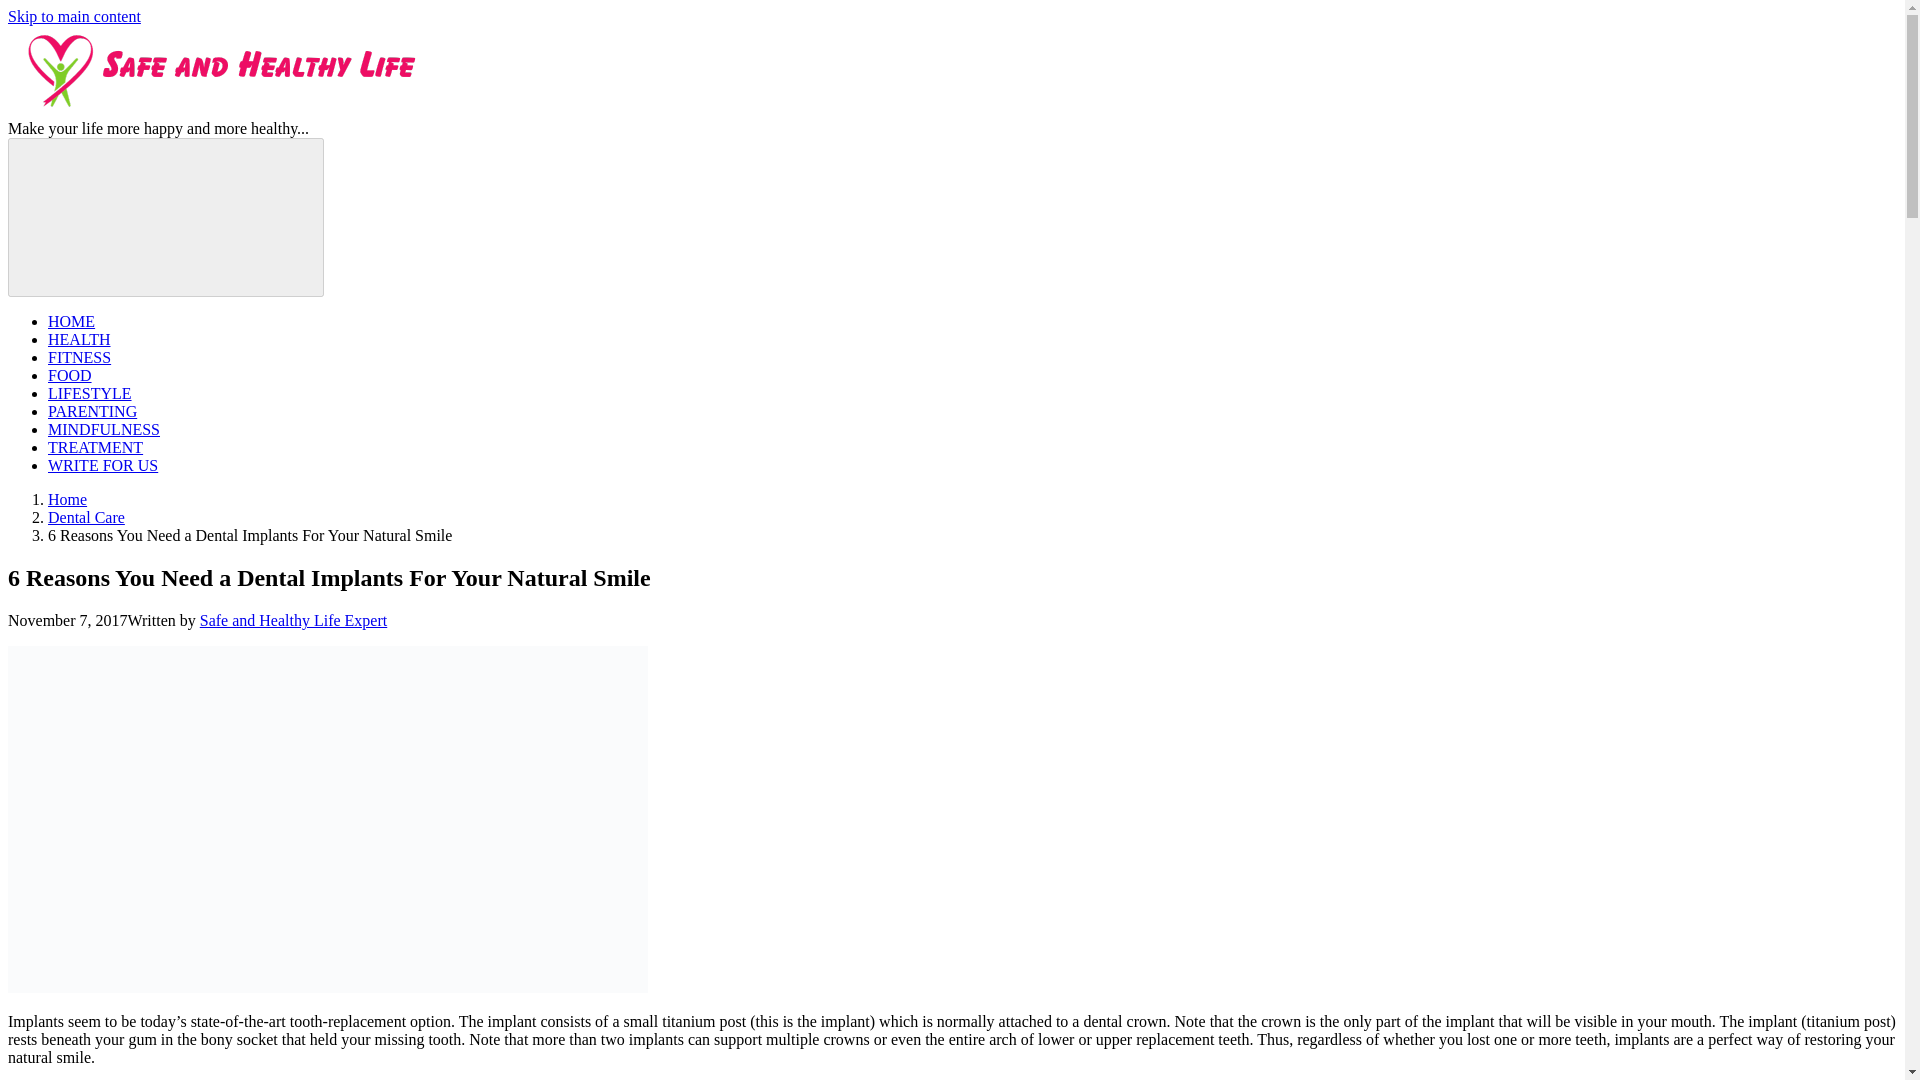 The width and height of the screenshot is (1920, 1080). I want to click on Safe and Healthy Life Expert, so click(293, 620).